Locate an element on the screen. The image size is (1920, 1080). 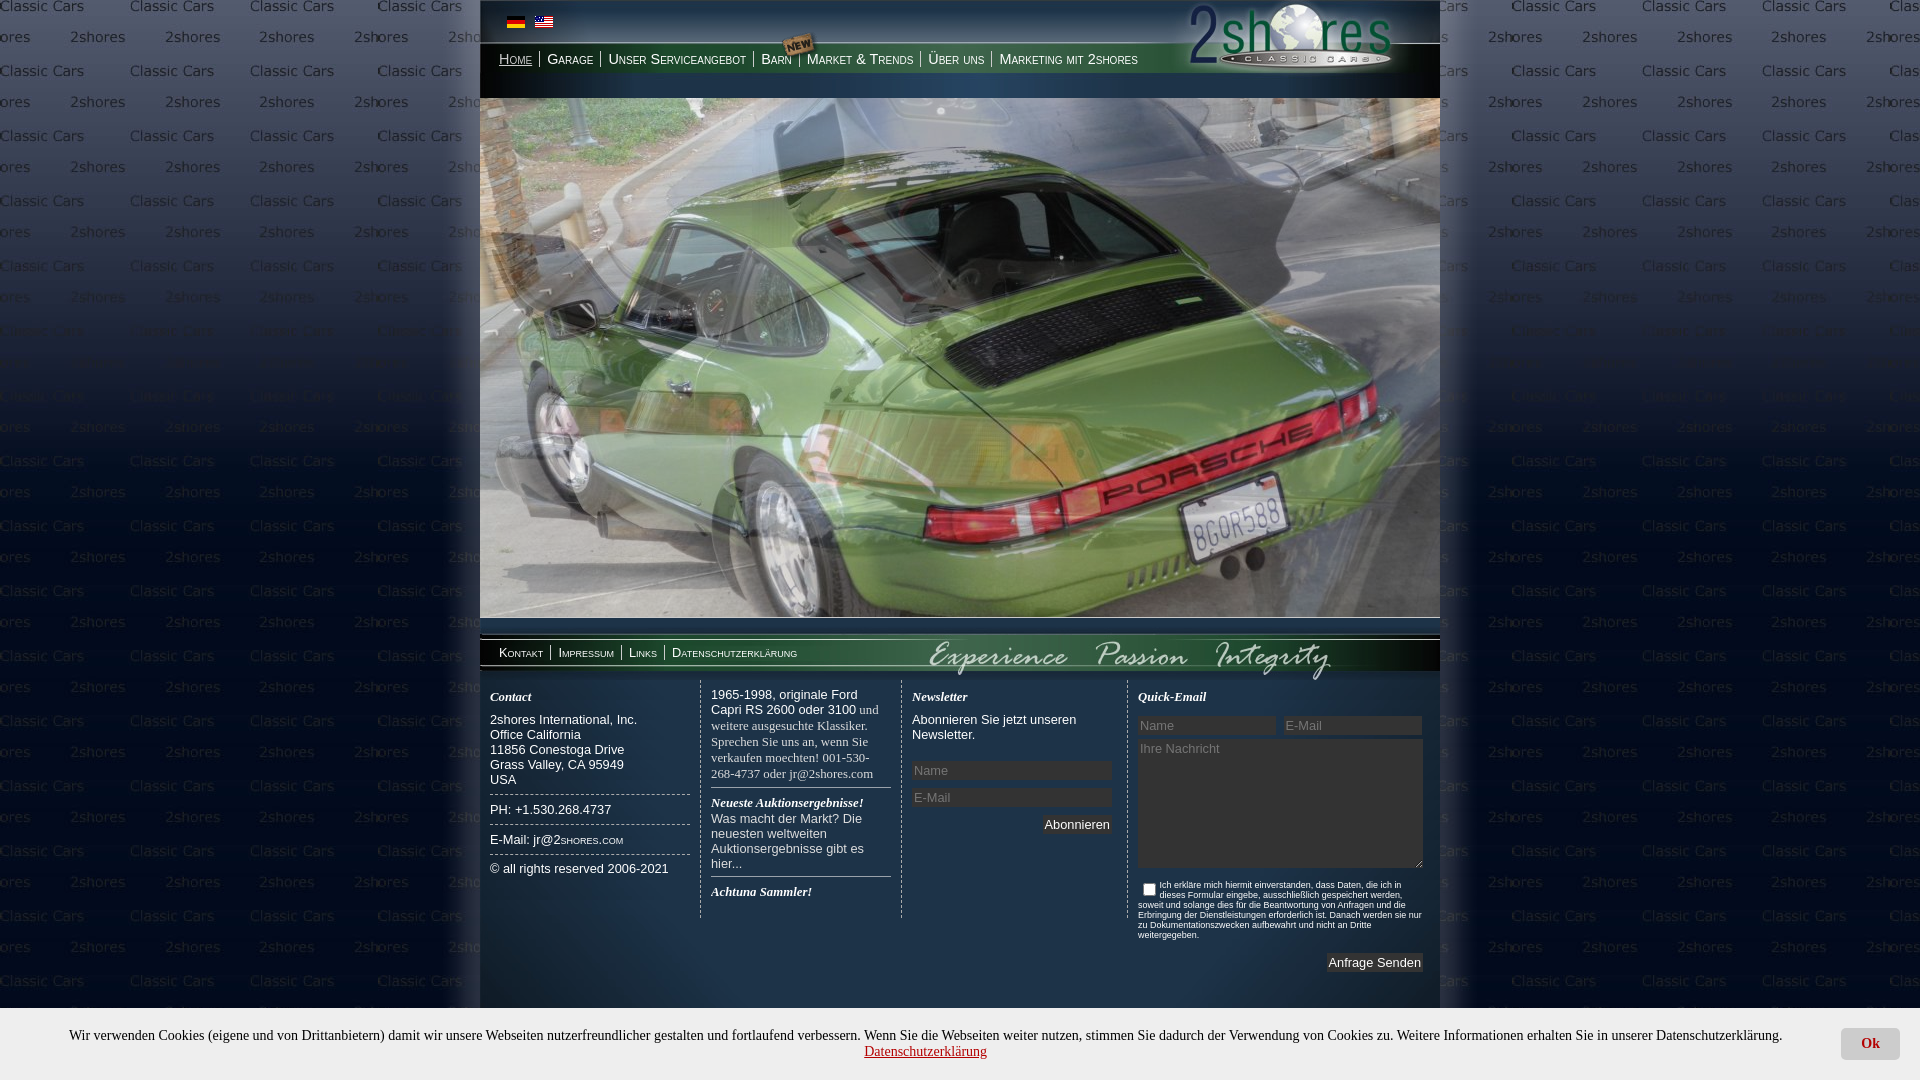
Impressum is located at coordinates (586, 652).